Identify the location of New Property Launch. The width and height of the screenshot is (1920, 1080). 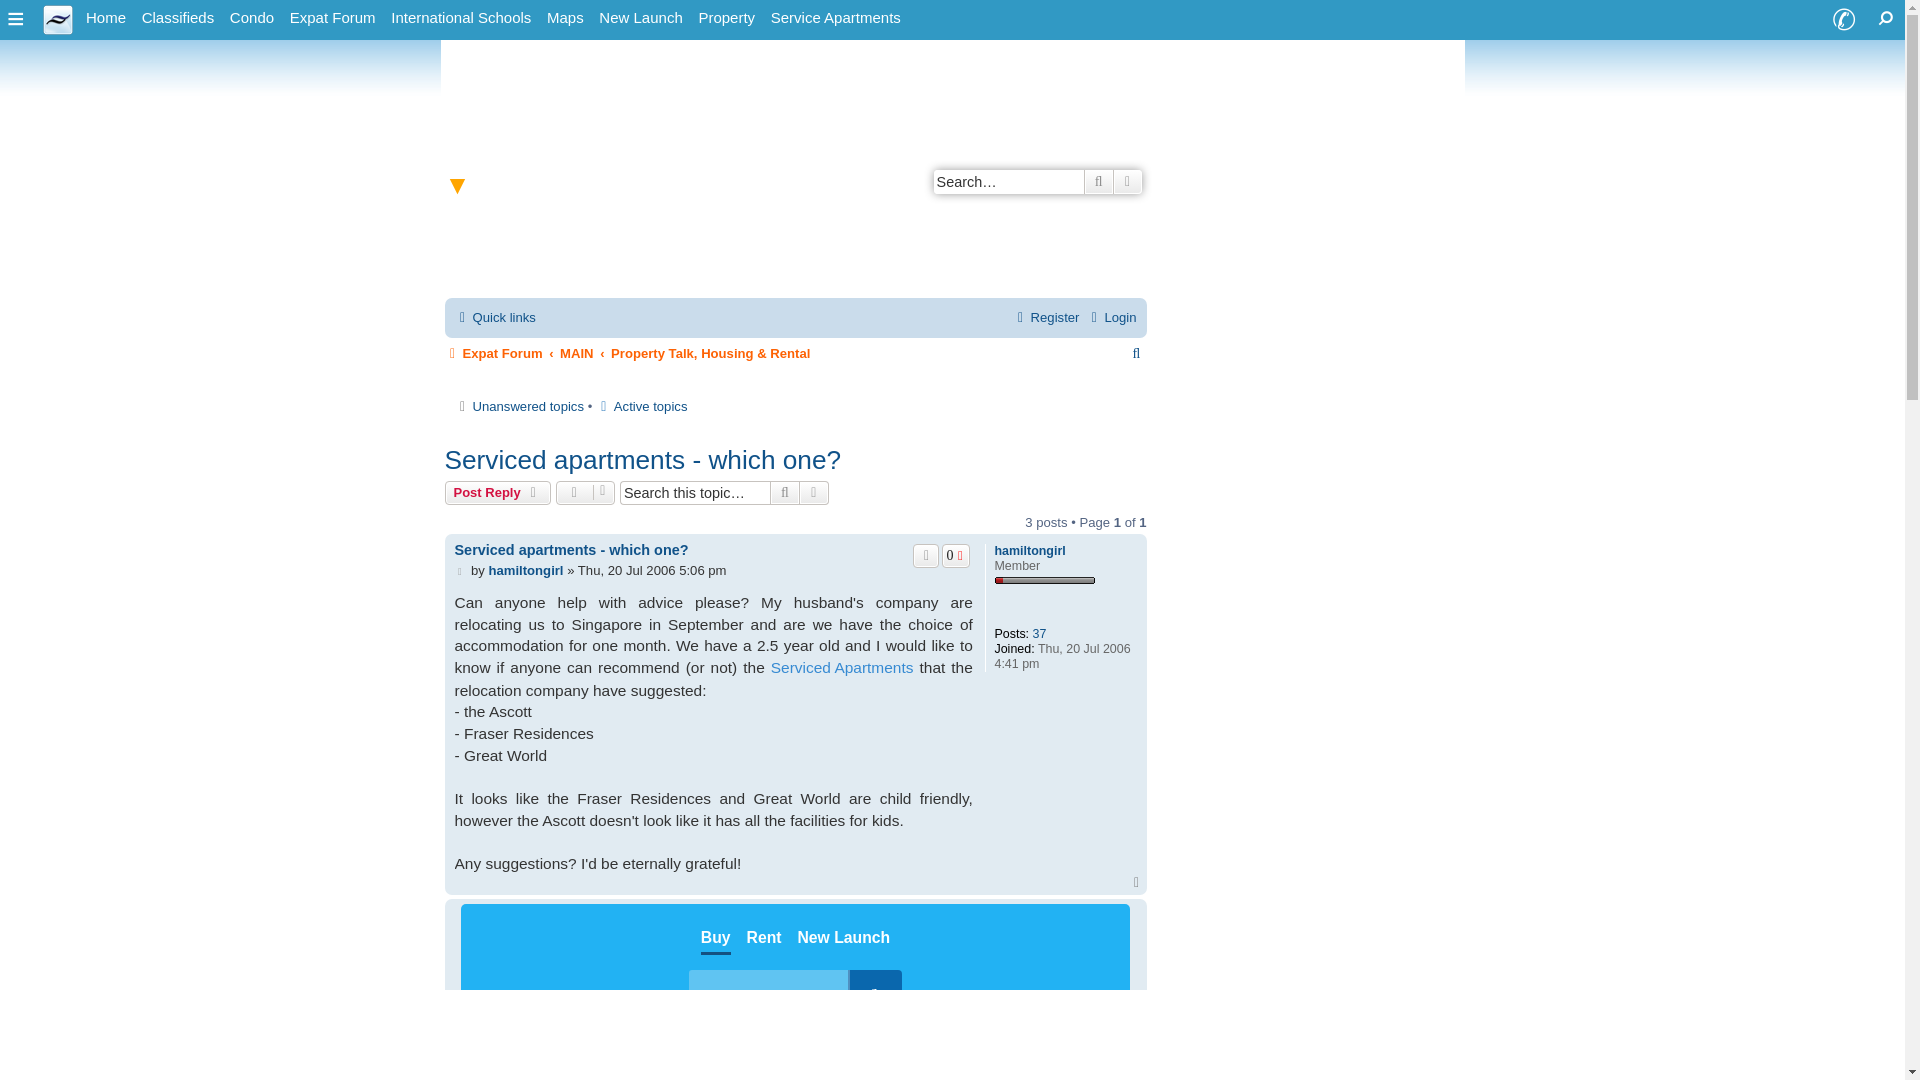
(640, 18).